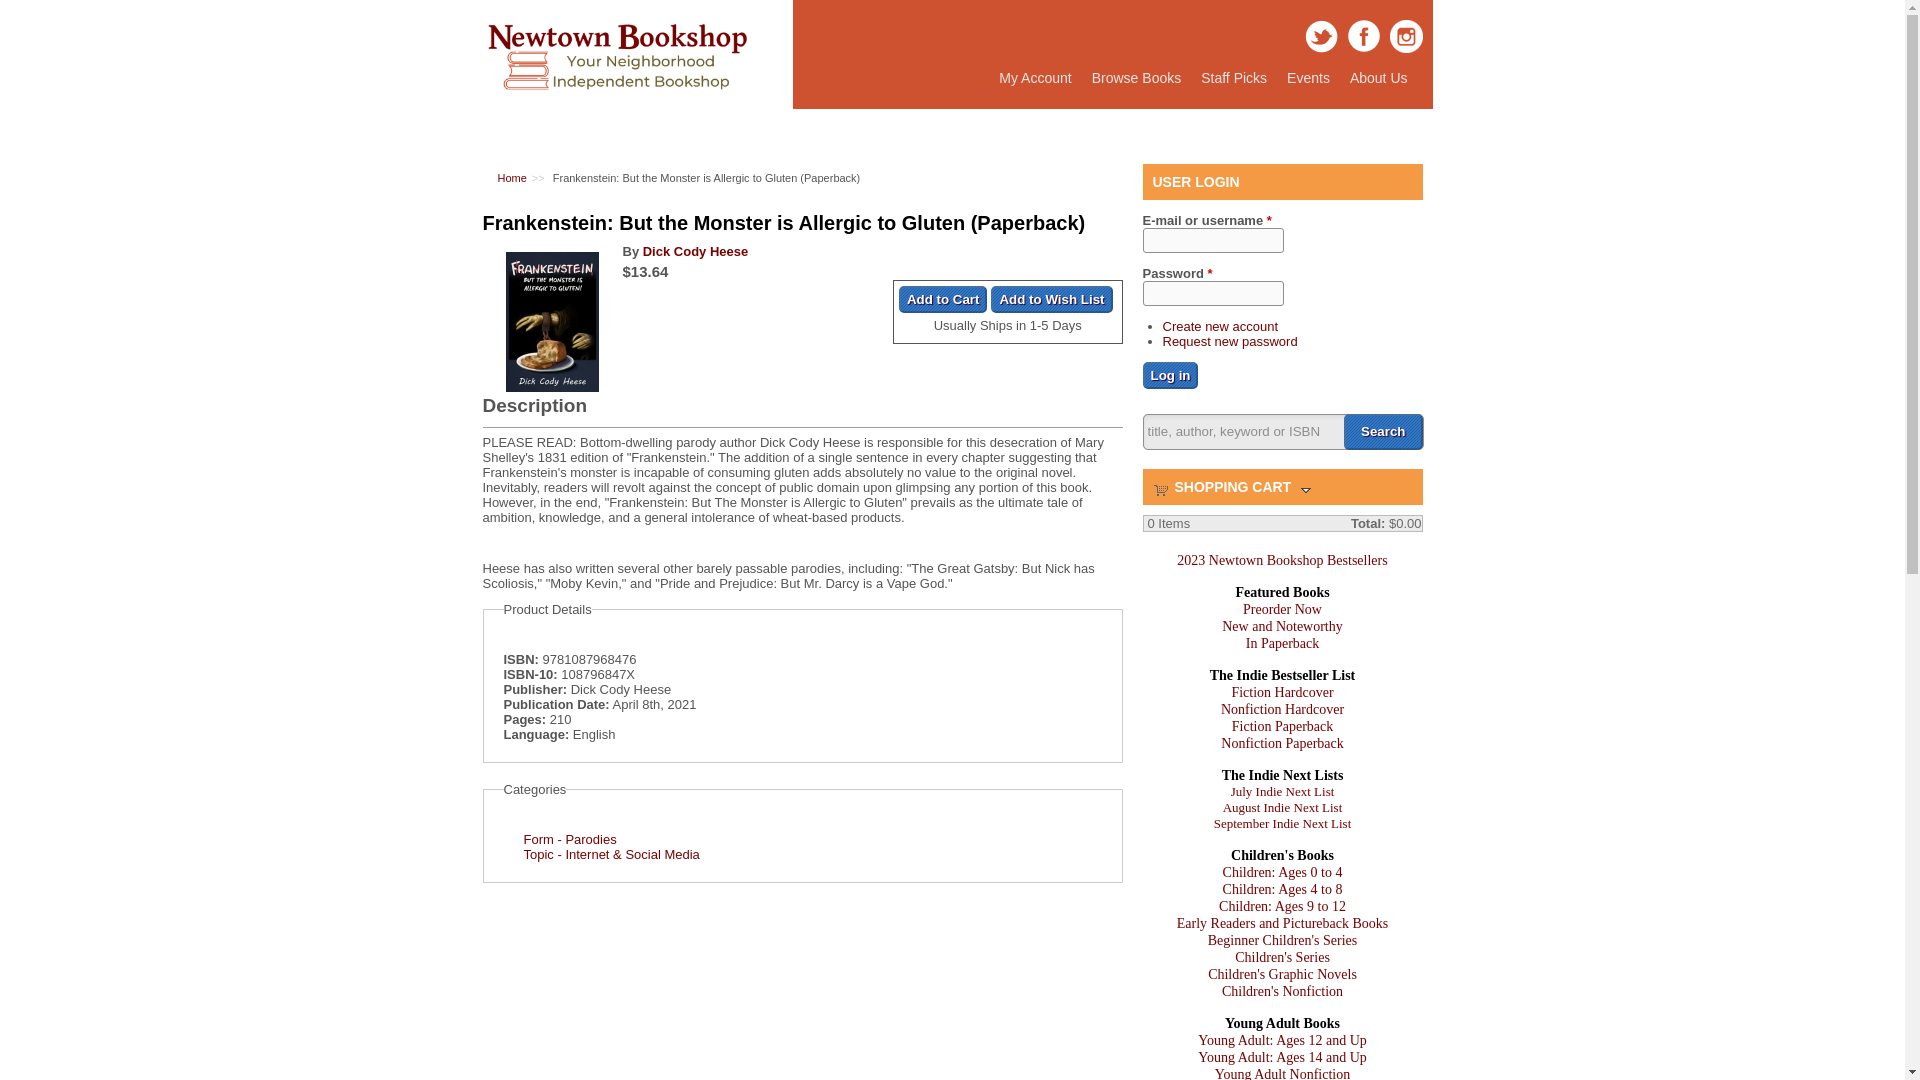 This screenshot has width=1920, height=1080. What do you see at coordinates (943, 300) in the screenshot?
I see `Add to Cart` at bounding box center [943, 300].